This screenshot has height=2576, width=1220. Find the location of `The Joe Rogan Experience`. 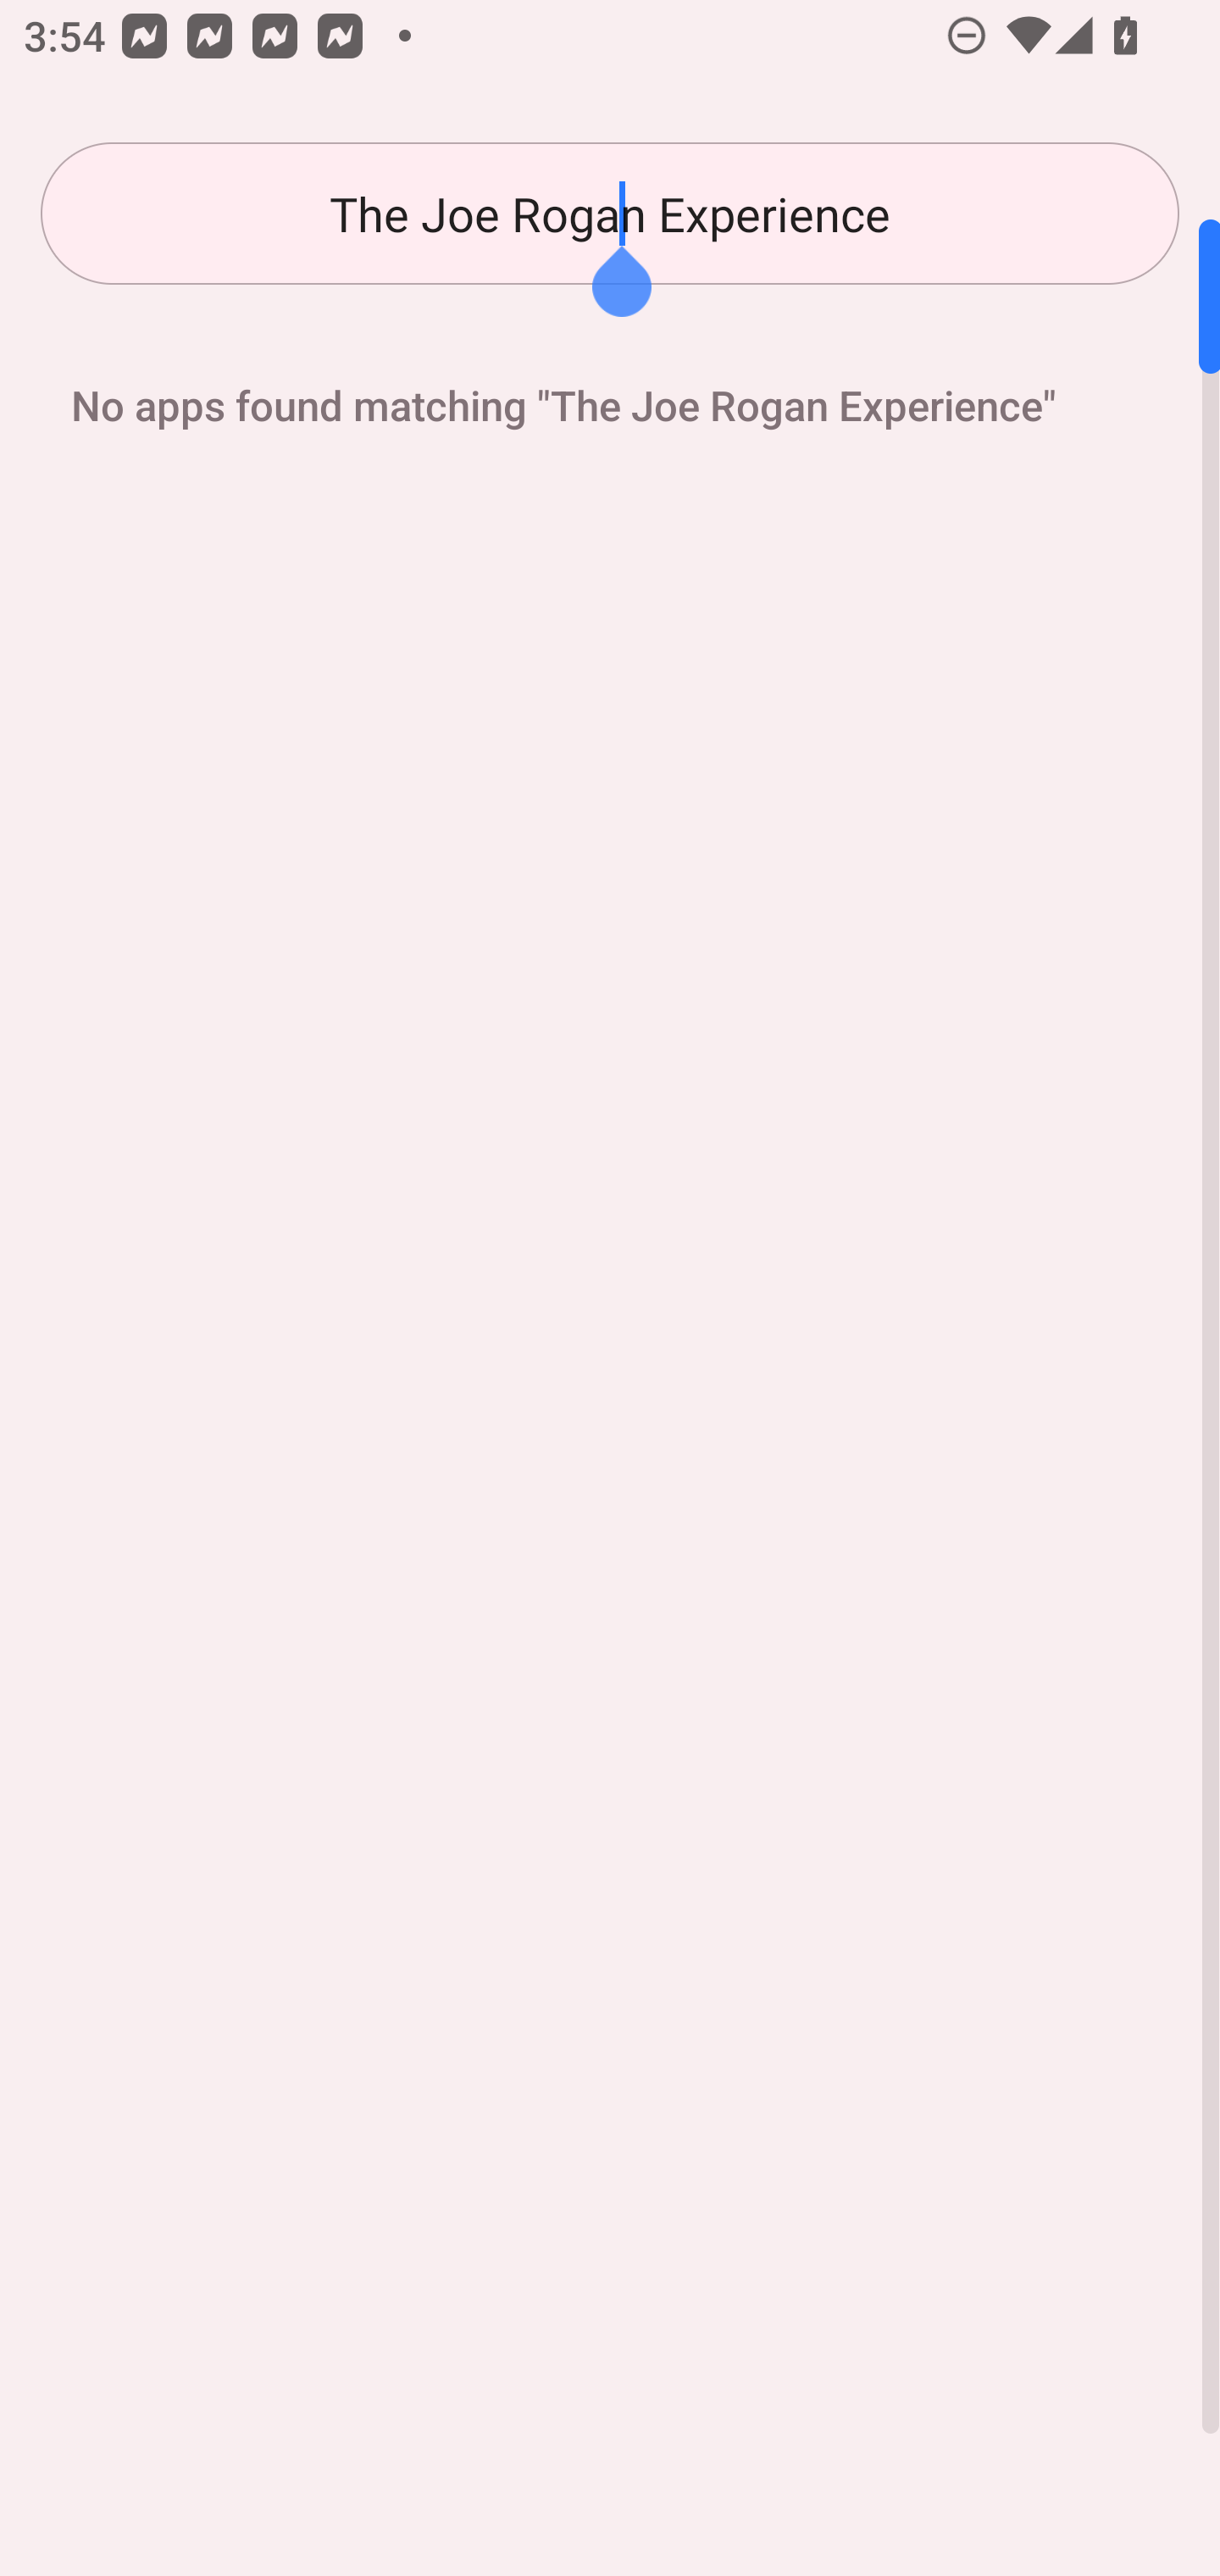

The Joe Rogan Experience is located at coordinates (610, 214).